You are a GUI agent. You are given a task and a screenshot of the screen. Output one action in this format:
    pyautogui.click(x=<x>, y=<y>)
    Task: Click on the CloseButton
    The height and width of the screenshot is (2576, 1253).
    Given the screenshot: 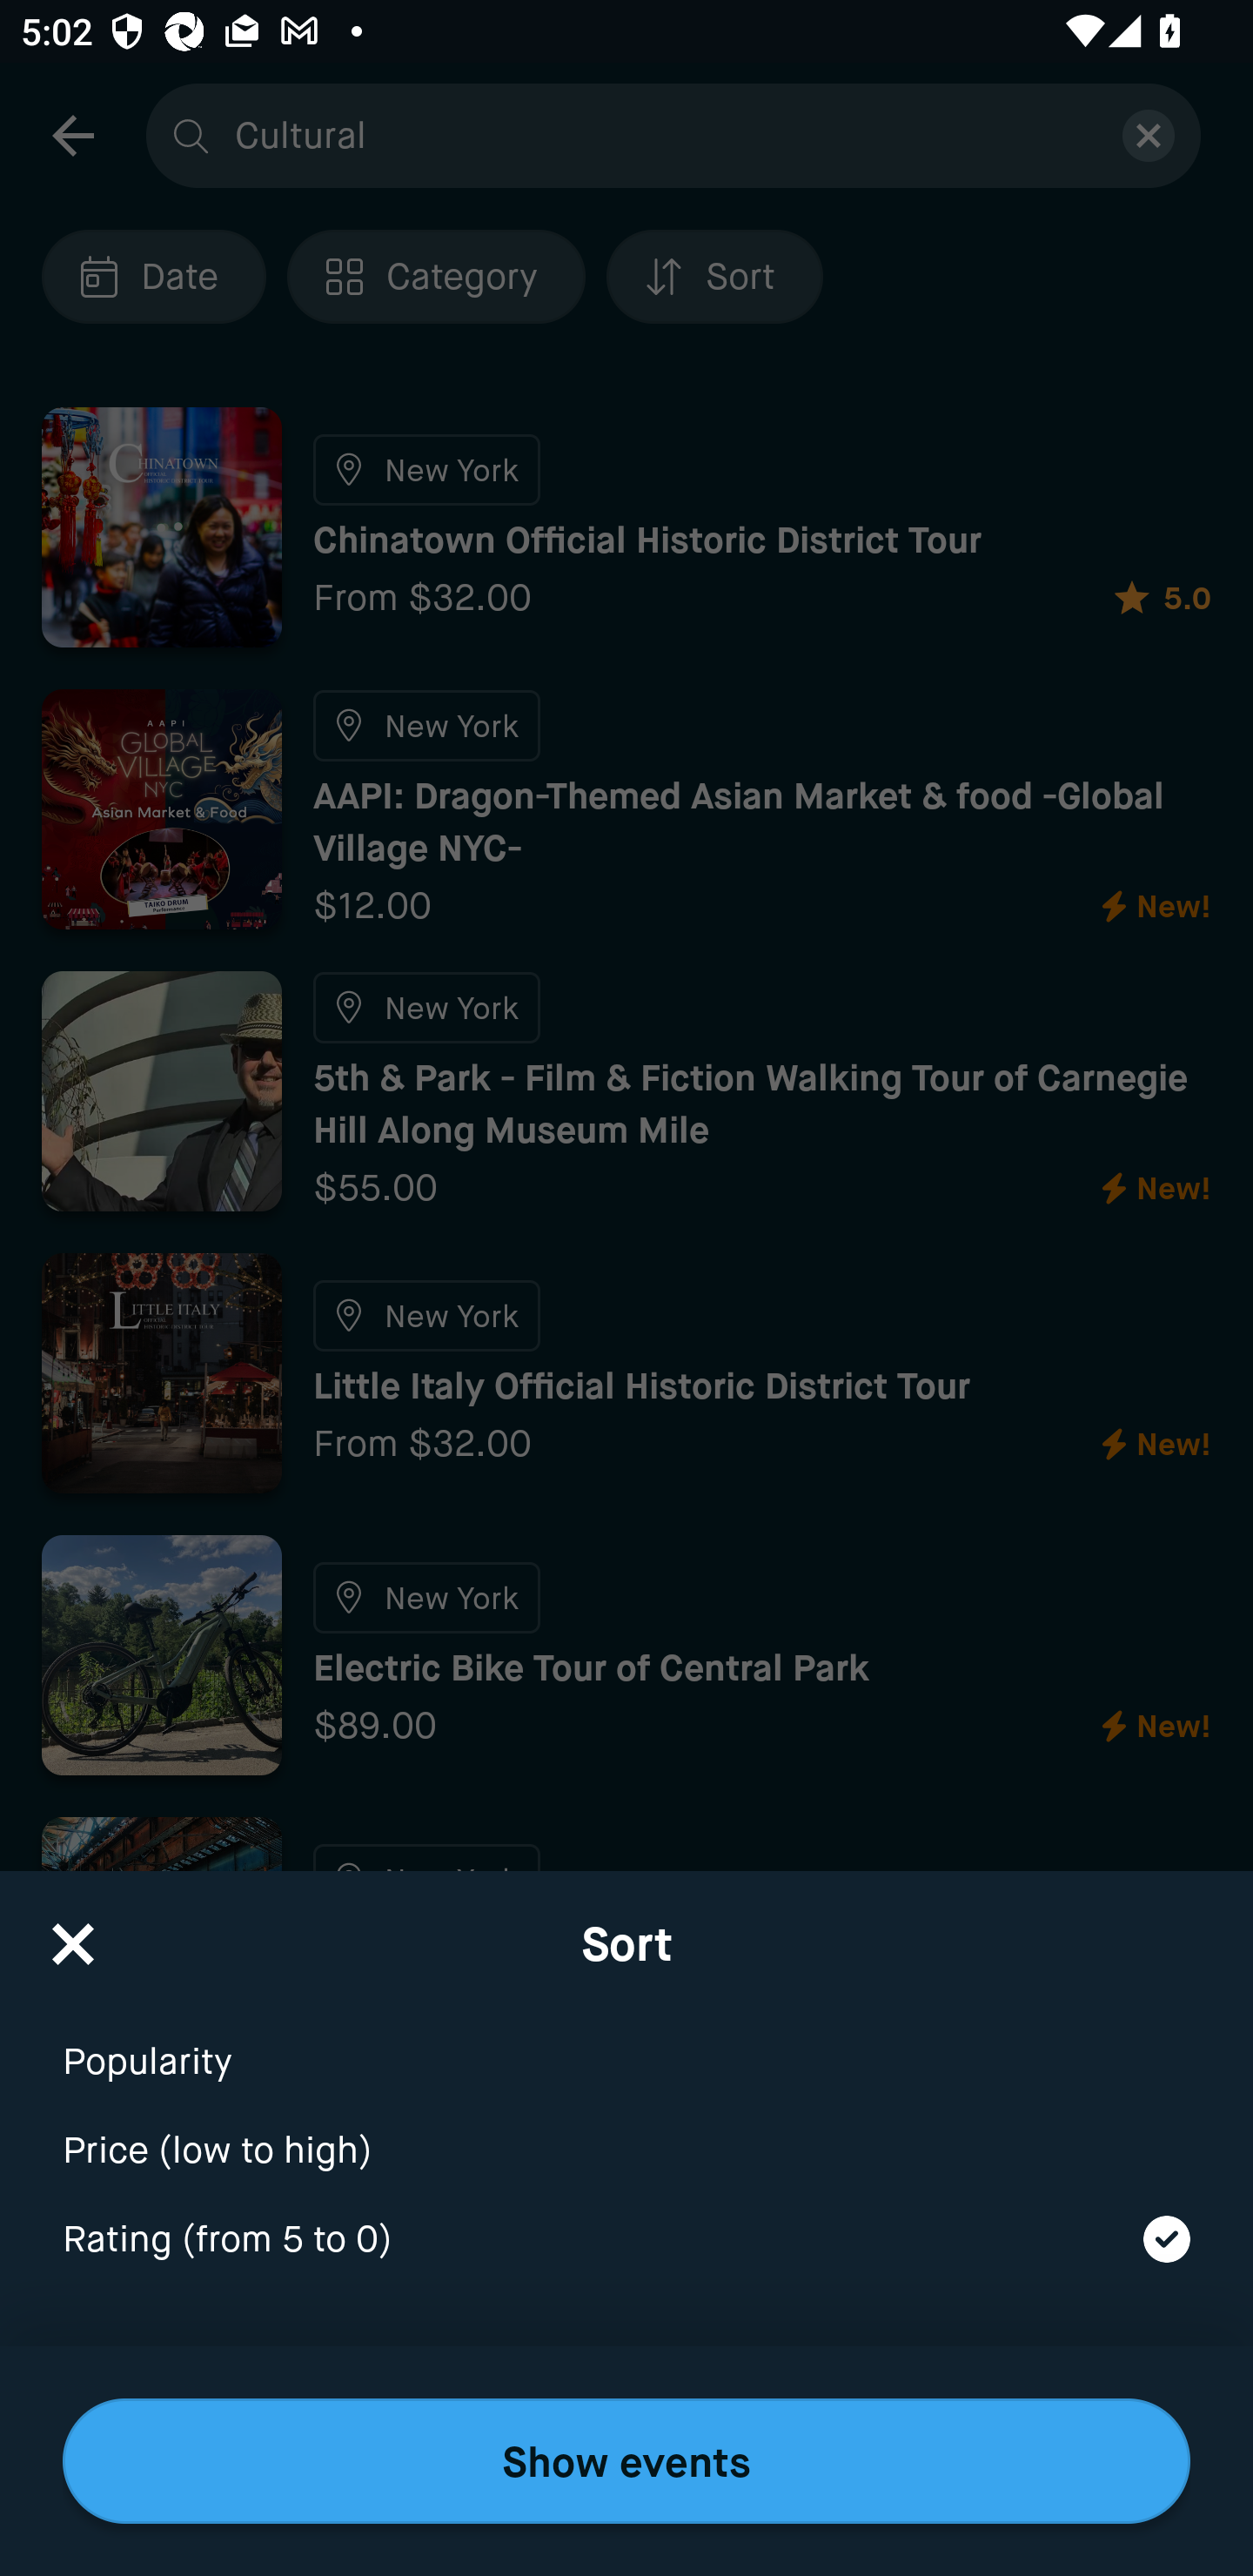 What is the action you would take?
    pyautogui.click(x=73, y=1934)
    